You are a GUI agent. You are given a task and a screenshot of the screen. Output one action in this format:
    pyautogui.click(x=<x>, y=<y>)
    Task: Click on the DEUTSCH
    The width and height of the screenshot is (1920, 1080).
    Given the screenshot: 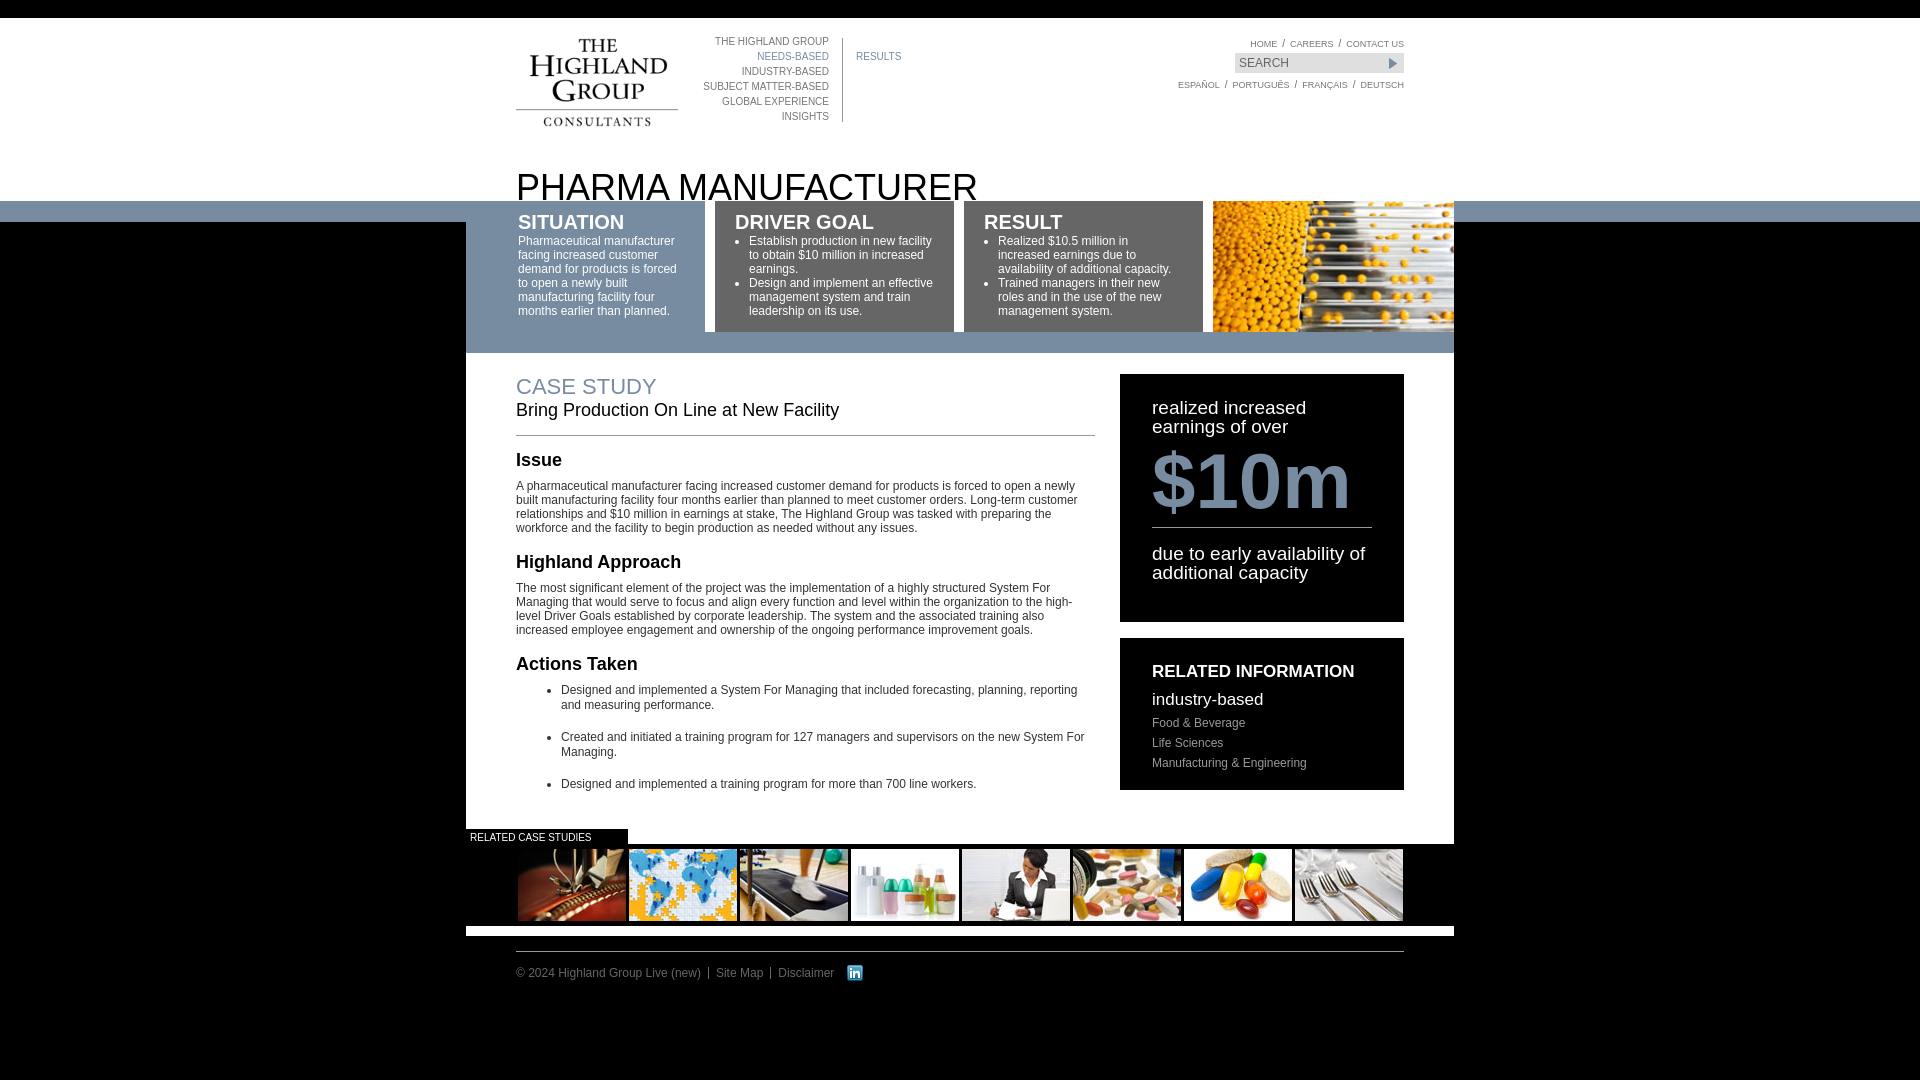 What is the action you would take?
    pyautogui.click(x=1381, y=84)
    